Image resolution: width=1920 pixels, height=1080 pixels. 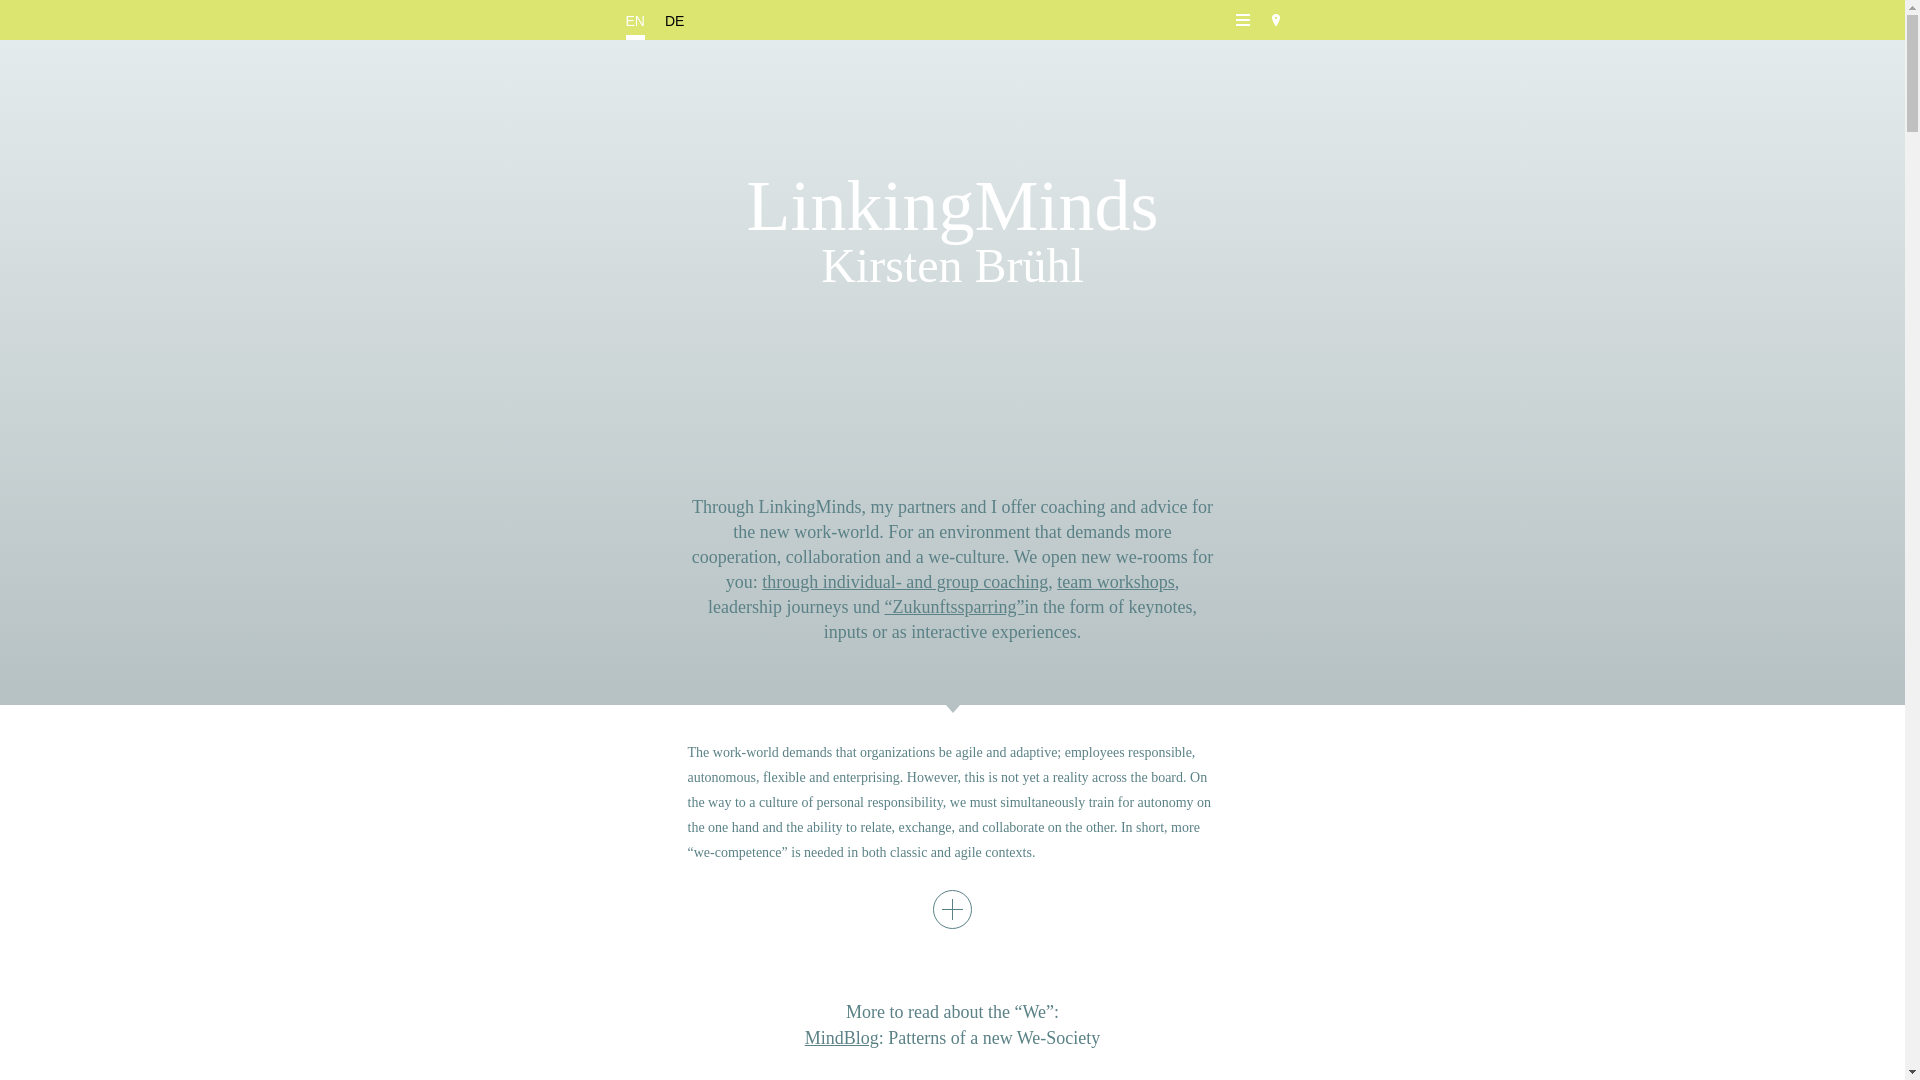 What do you see at coordinates (635, 20) in the screenshot?
I see `EN` at bounding box center [635, 20].